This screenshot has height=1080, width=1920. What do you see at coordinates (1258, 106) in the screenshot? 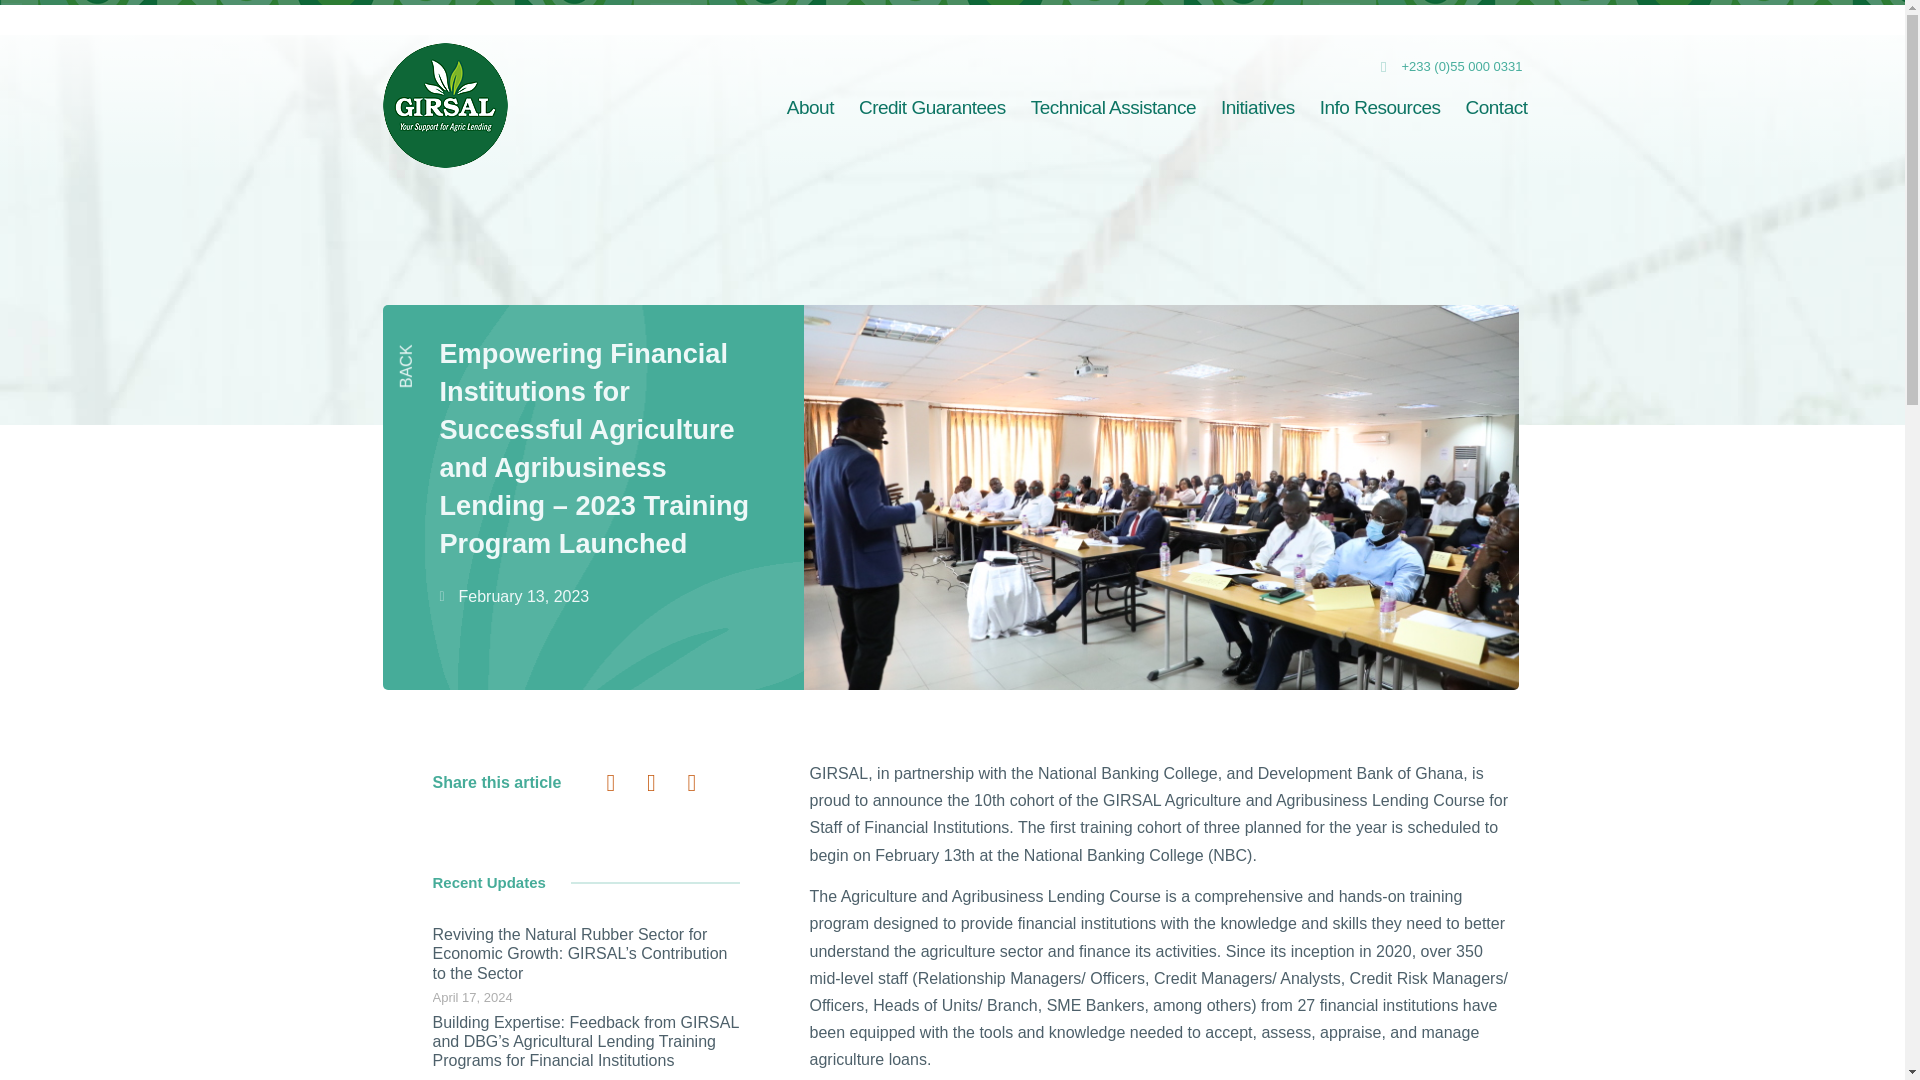
I see `Initiatives` at bounding box center [1258, 106].